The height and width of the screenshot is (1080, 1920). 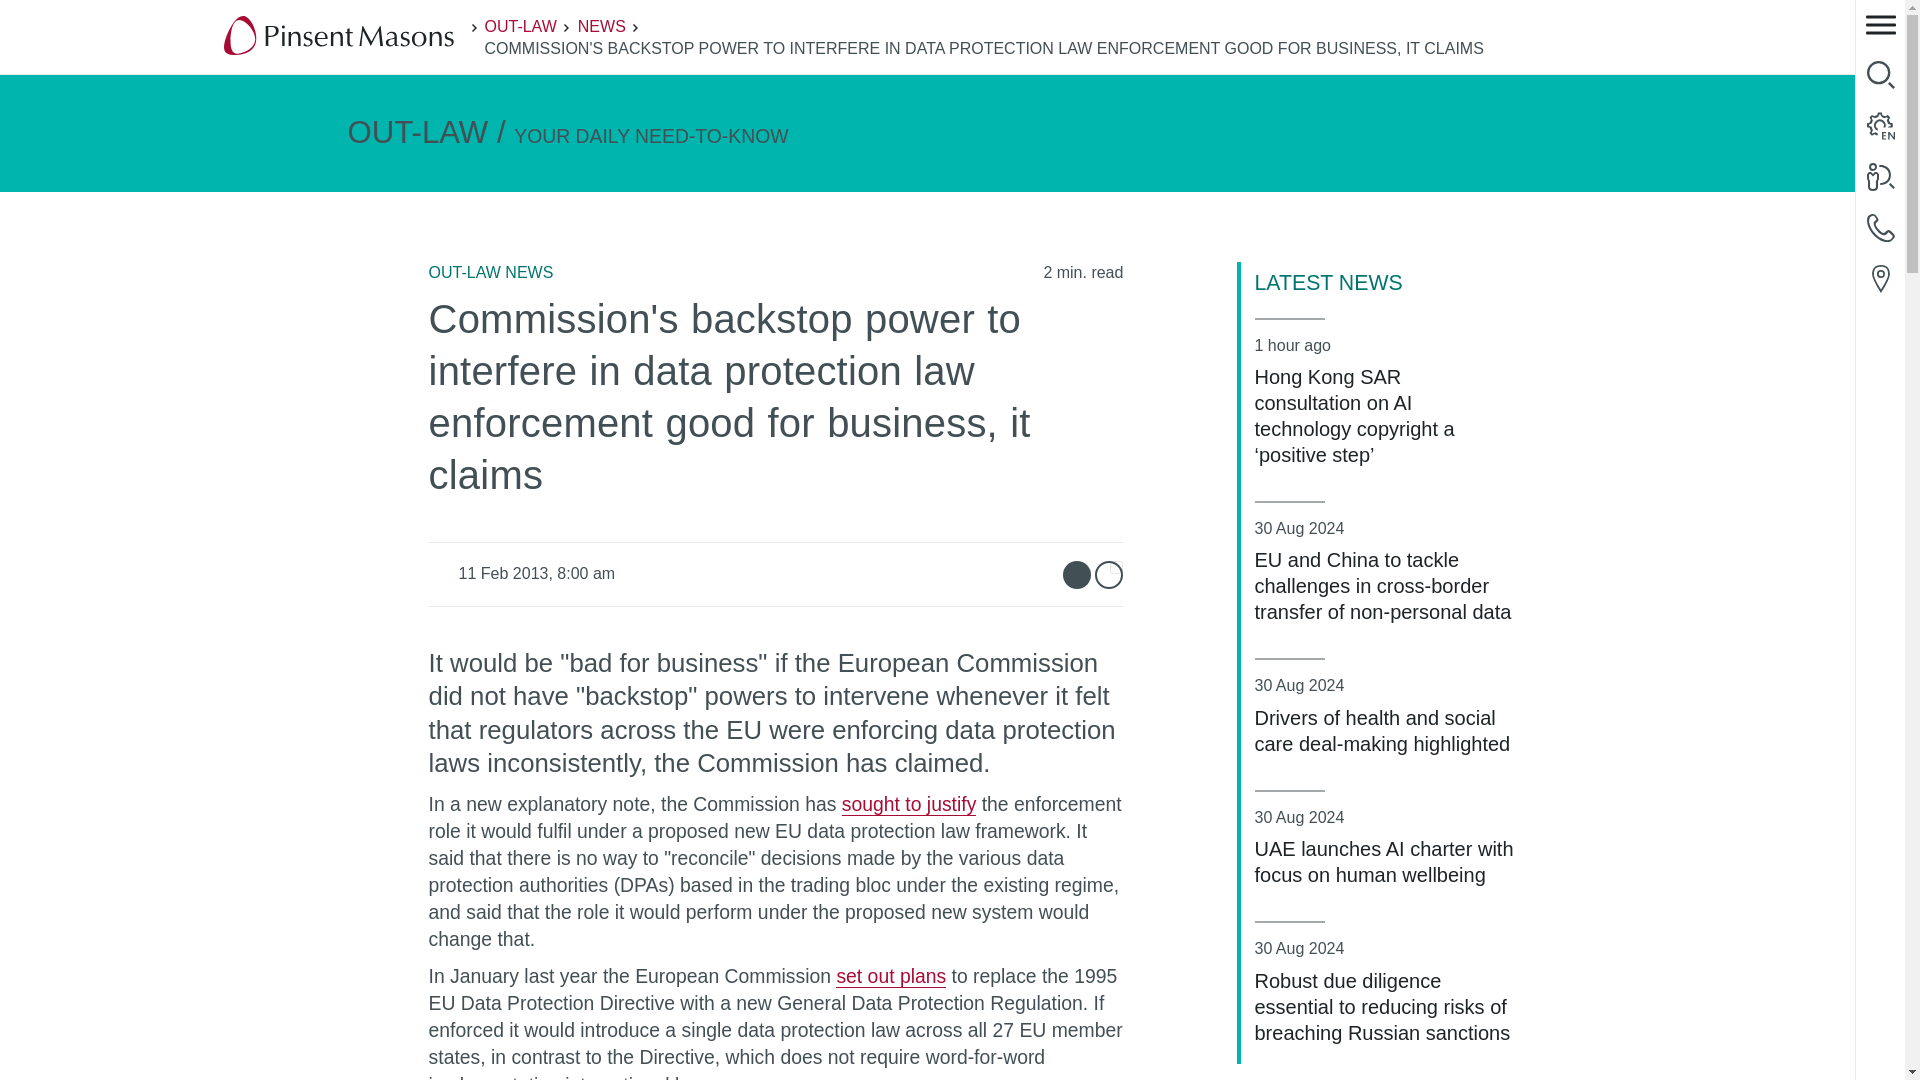 I want to click on on, so click(x=1116, y=566).